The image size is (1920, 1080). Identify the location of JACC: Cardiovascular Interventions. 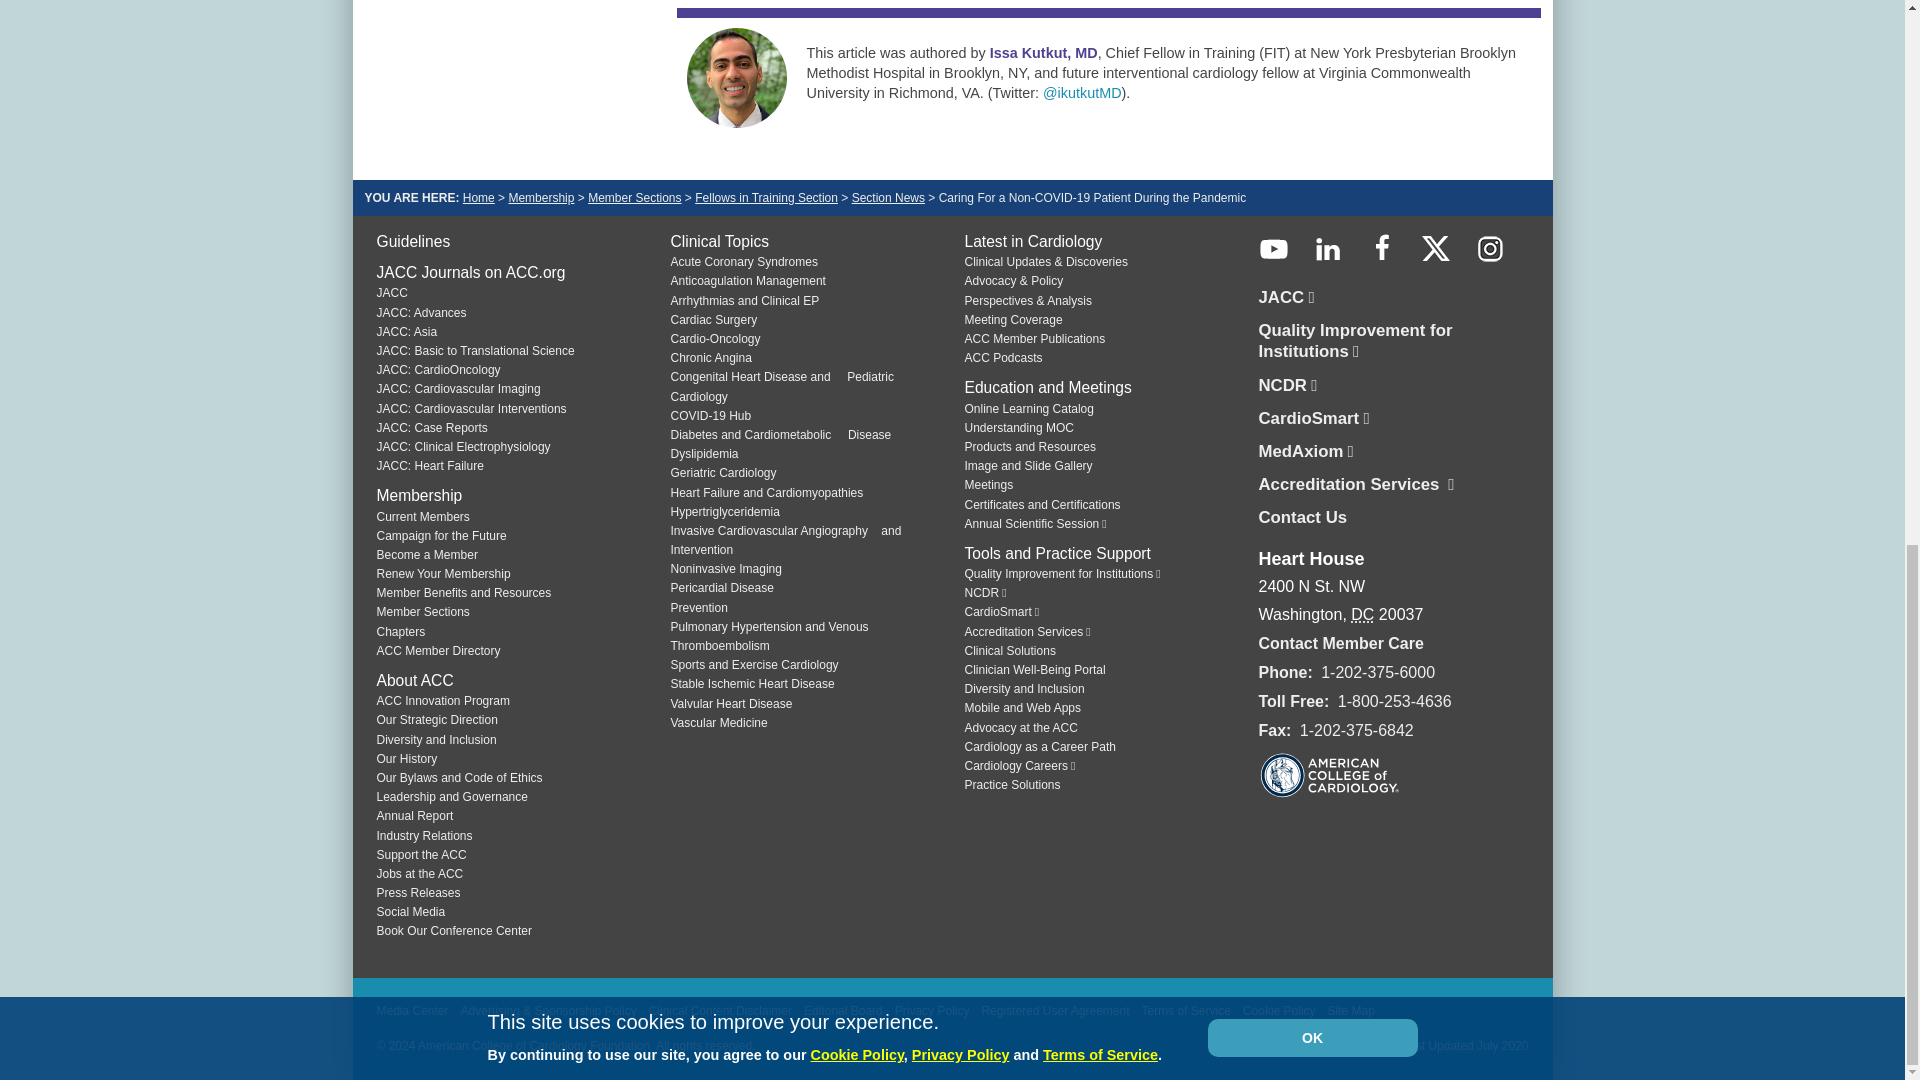
(471, 408).